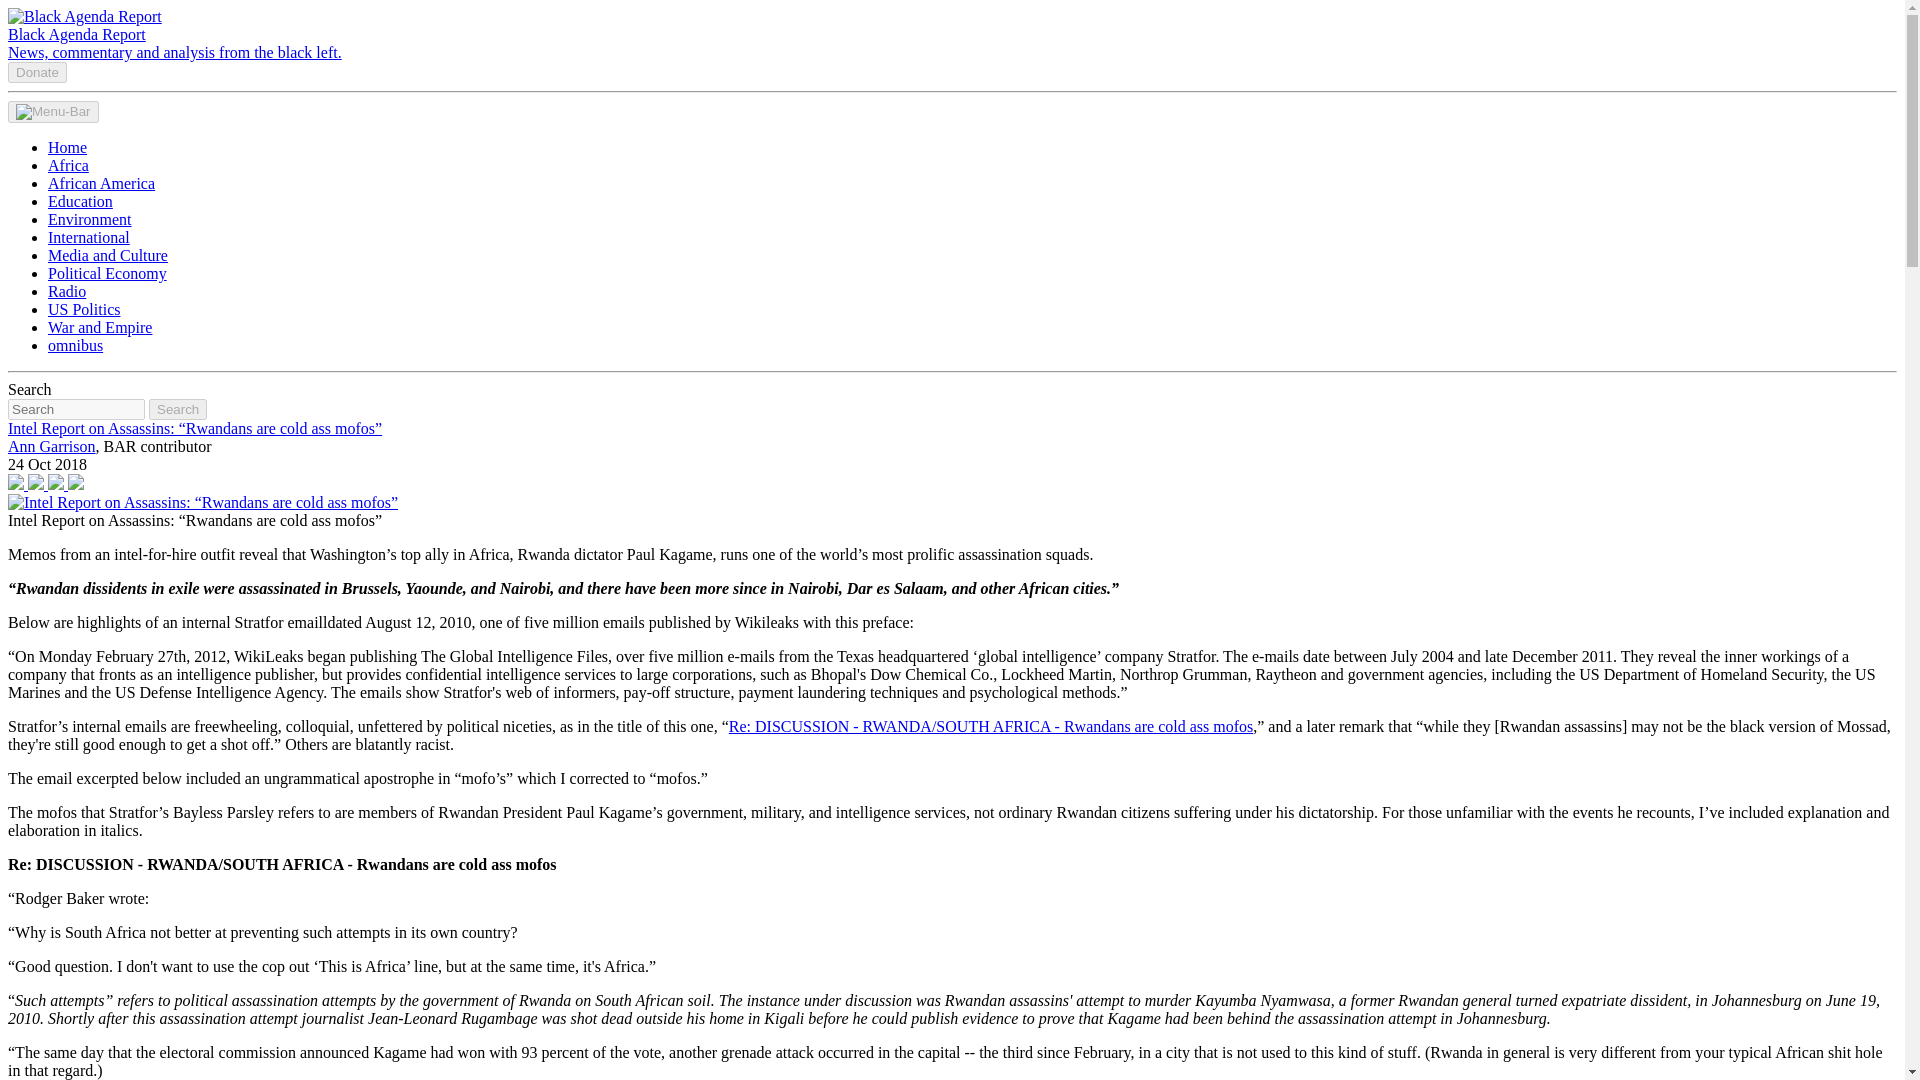 The height and width of the screenshot is (1080, 1920). I want to click on Media and Culture, so click(108, 255).